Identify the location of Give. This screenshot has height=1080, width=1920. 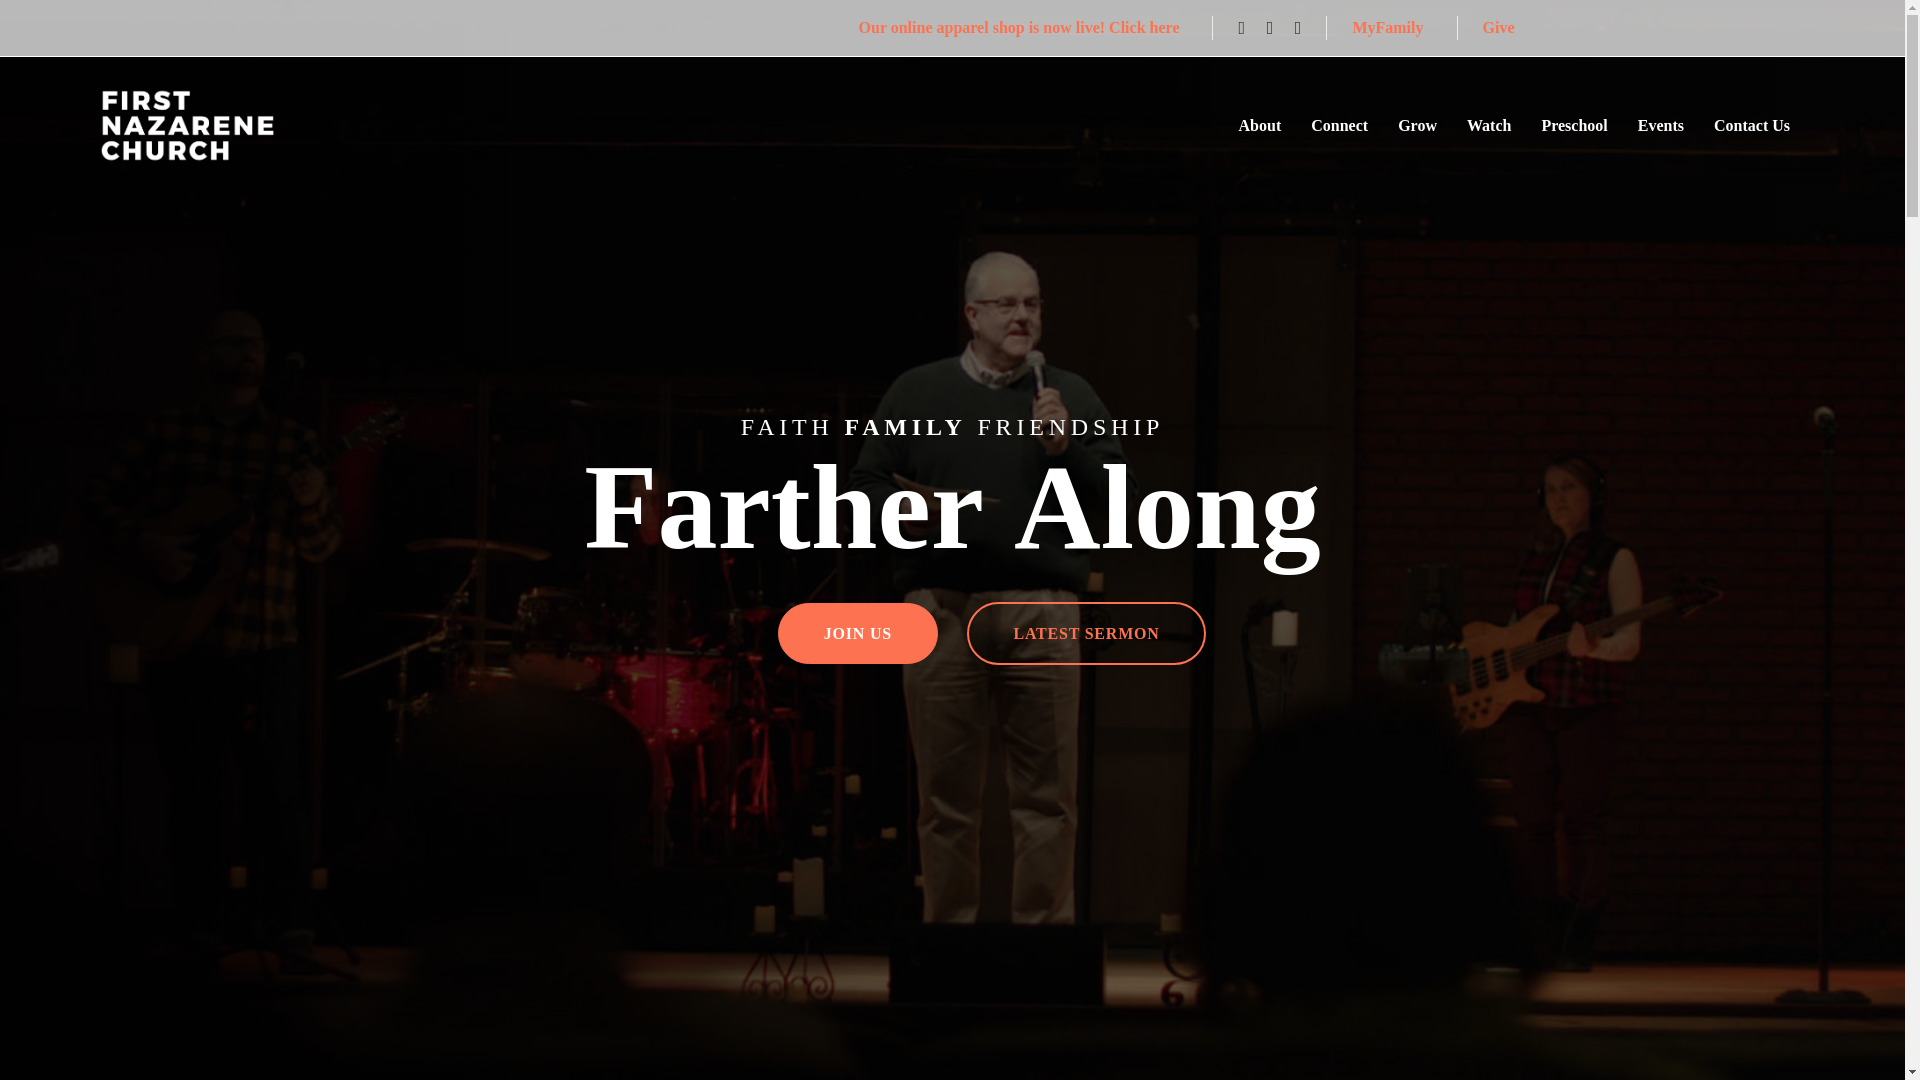
(1502, 28).